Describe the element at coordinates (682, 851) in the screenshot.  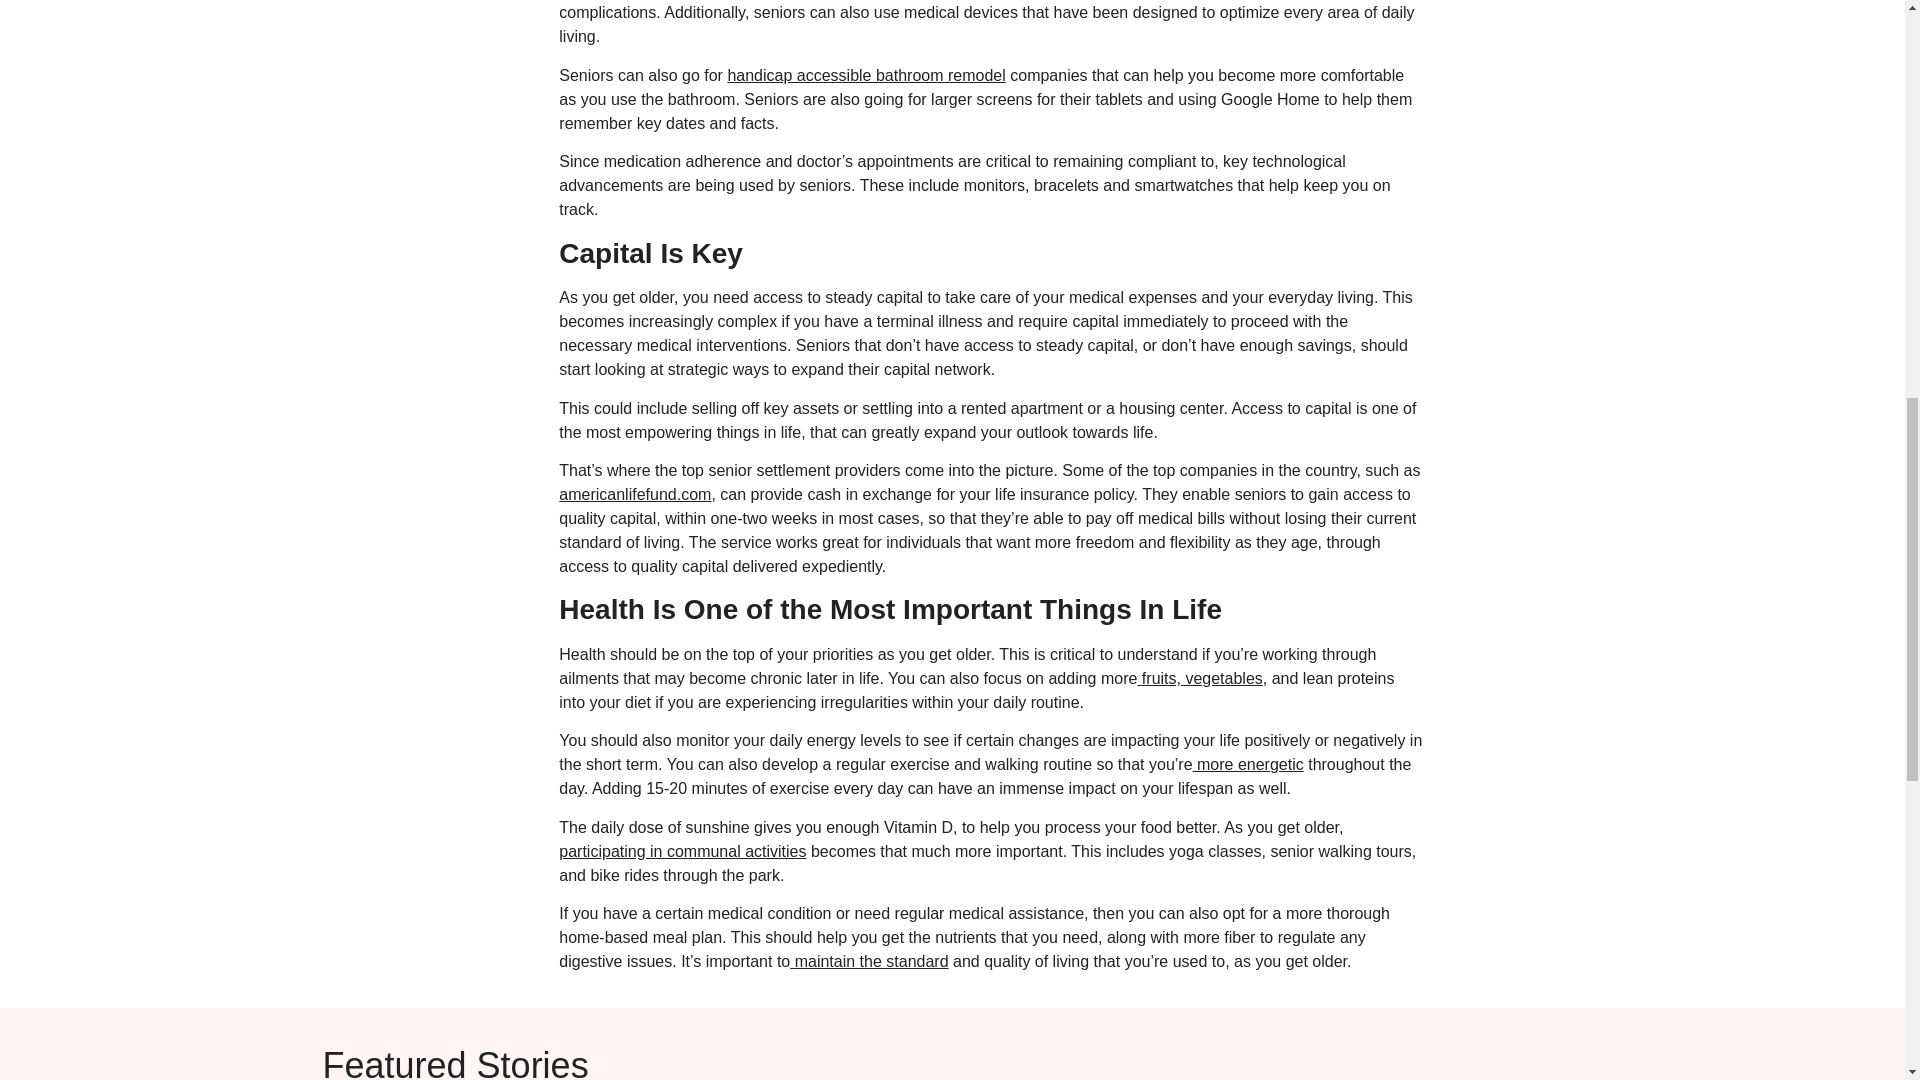
I see `participating in communal activities` at that location.